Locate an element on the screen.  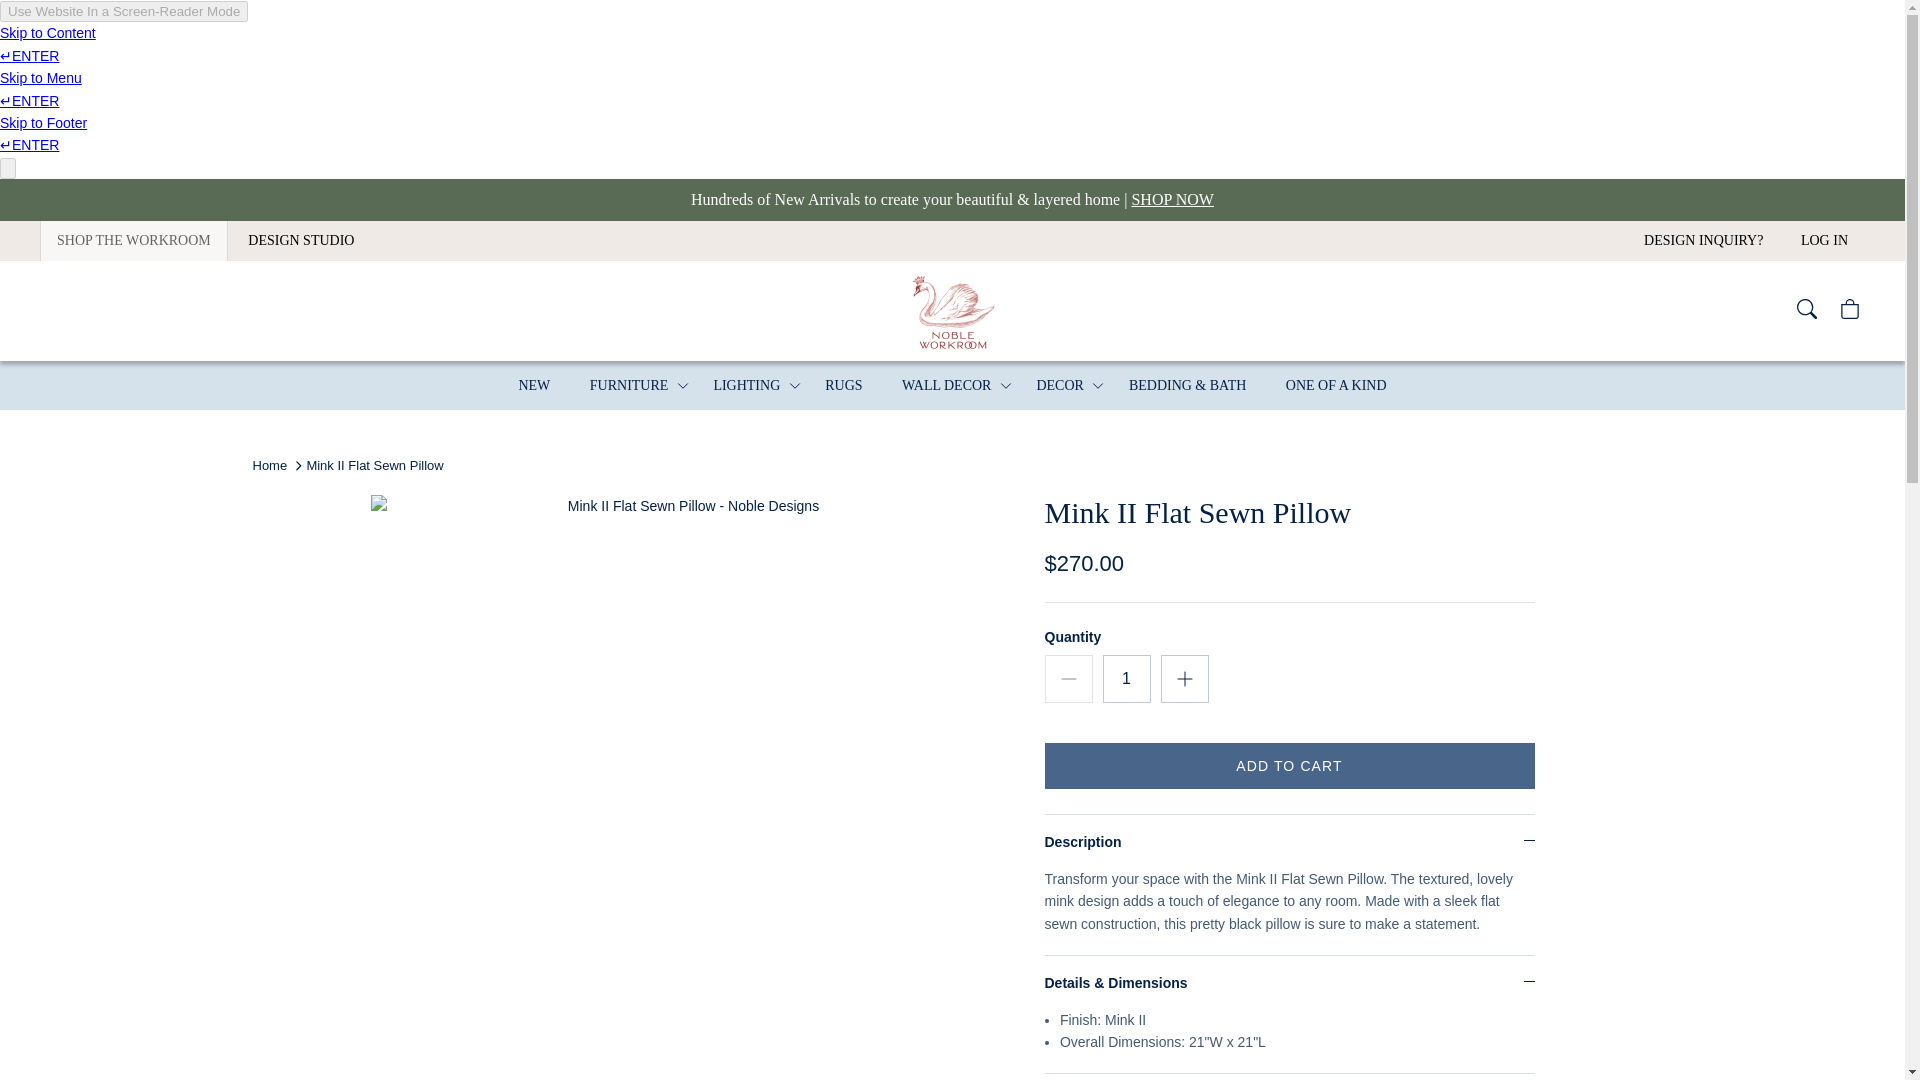
TOGGLE MENU is located at coordinates (682, 386).